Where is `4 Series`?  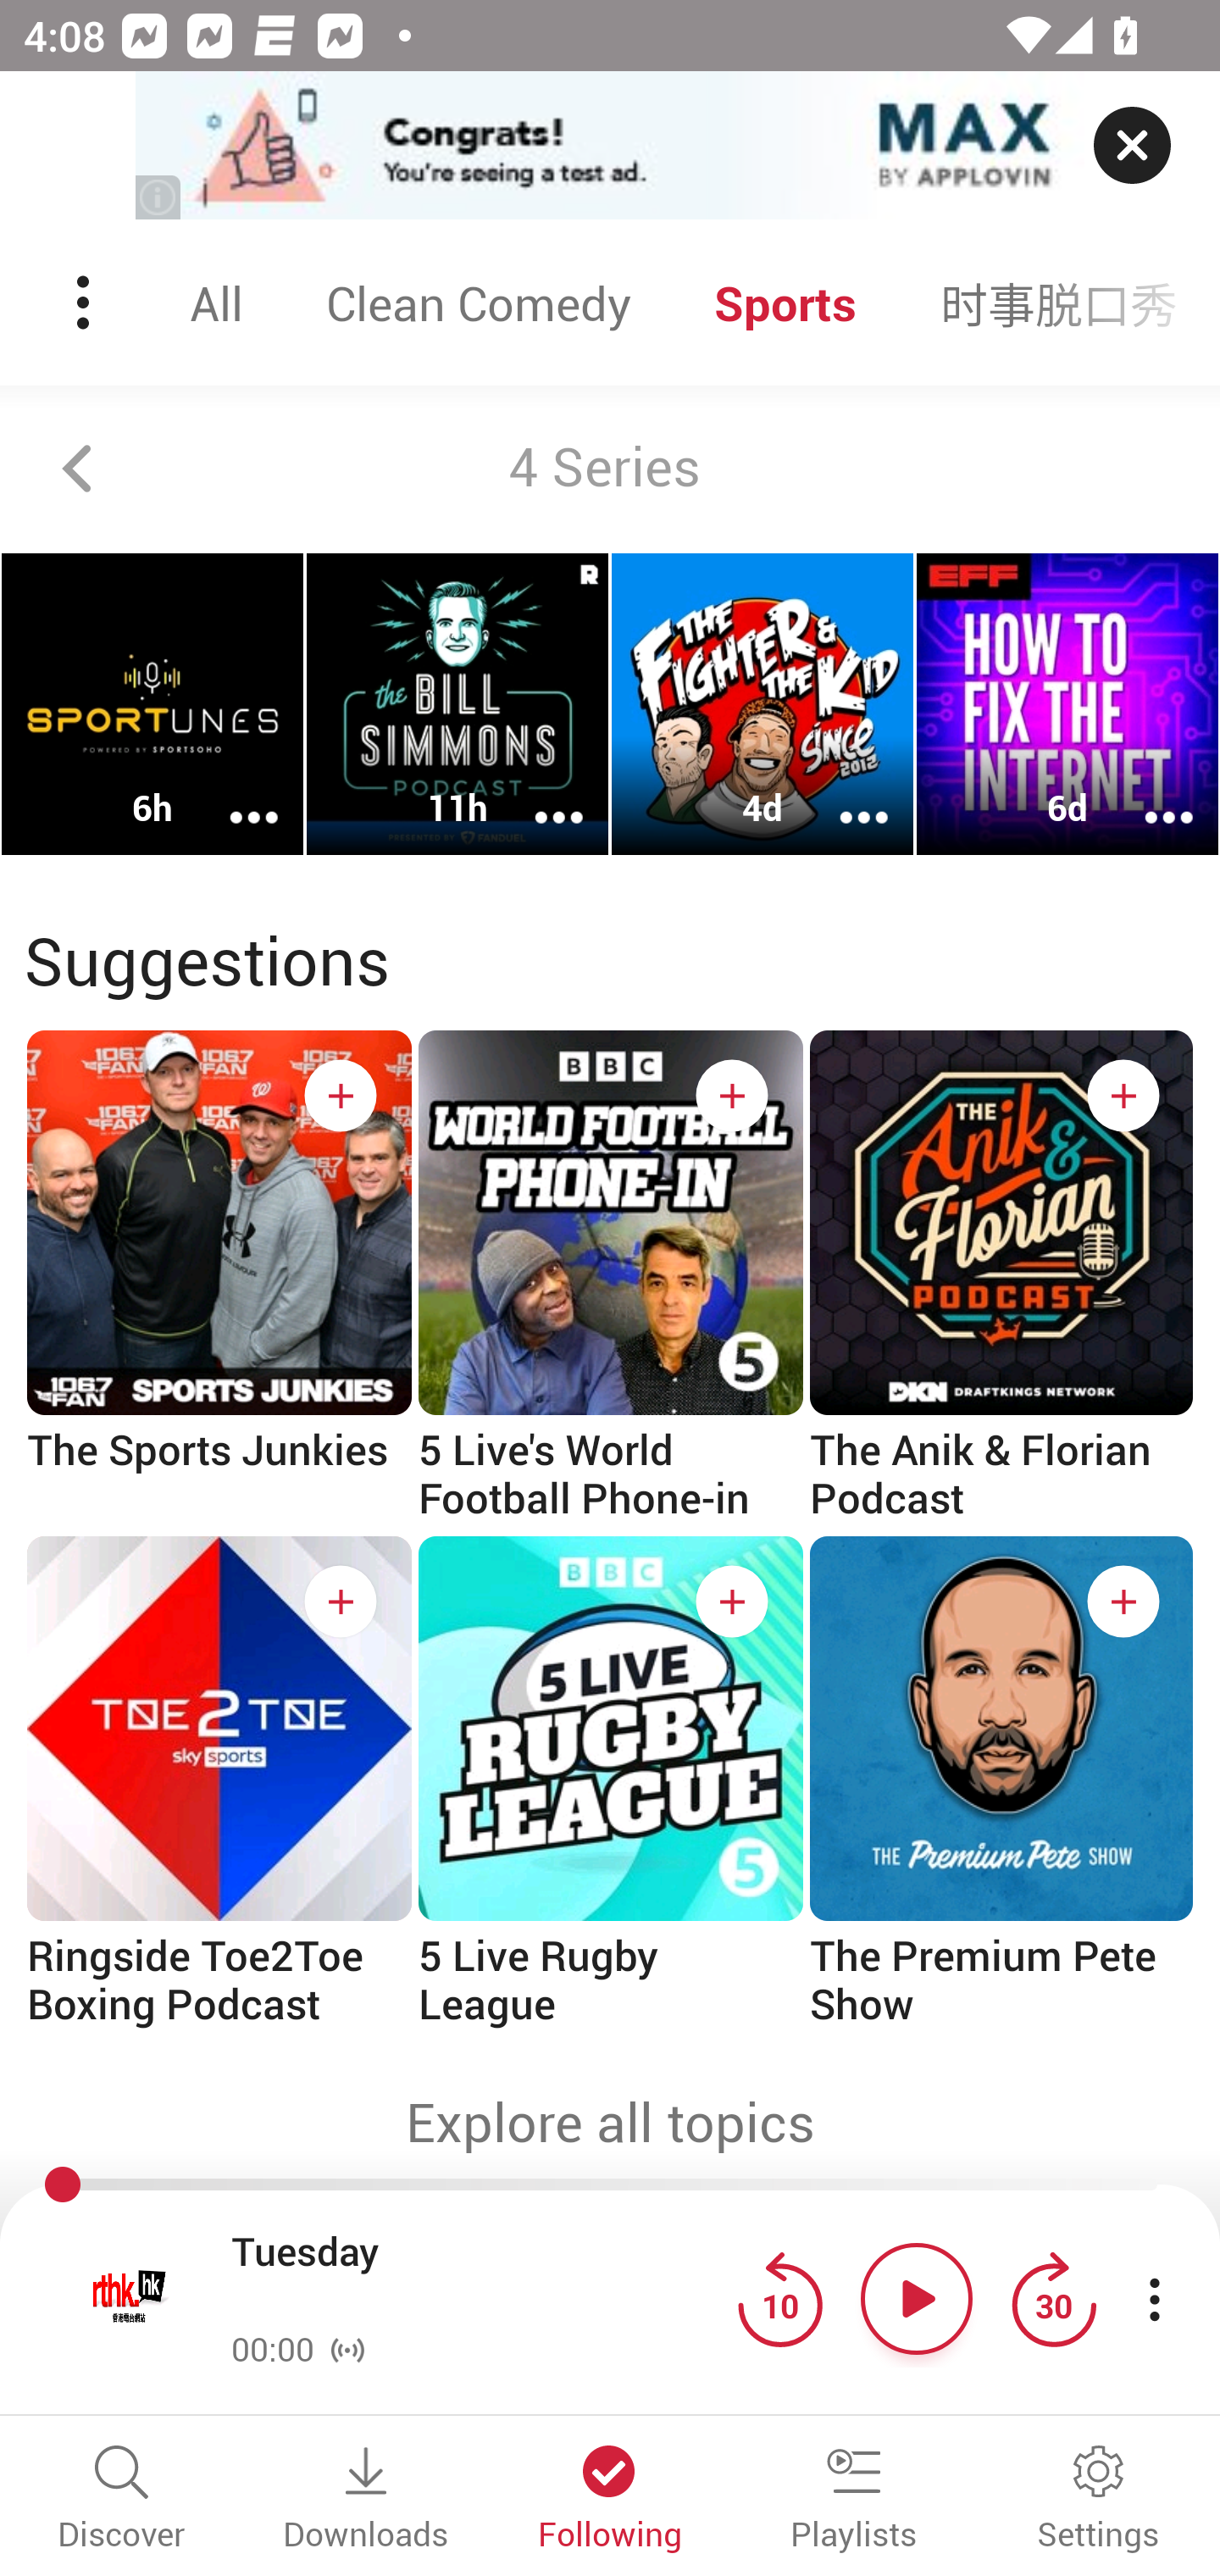 4 Series is located at coordinates (610, 469).